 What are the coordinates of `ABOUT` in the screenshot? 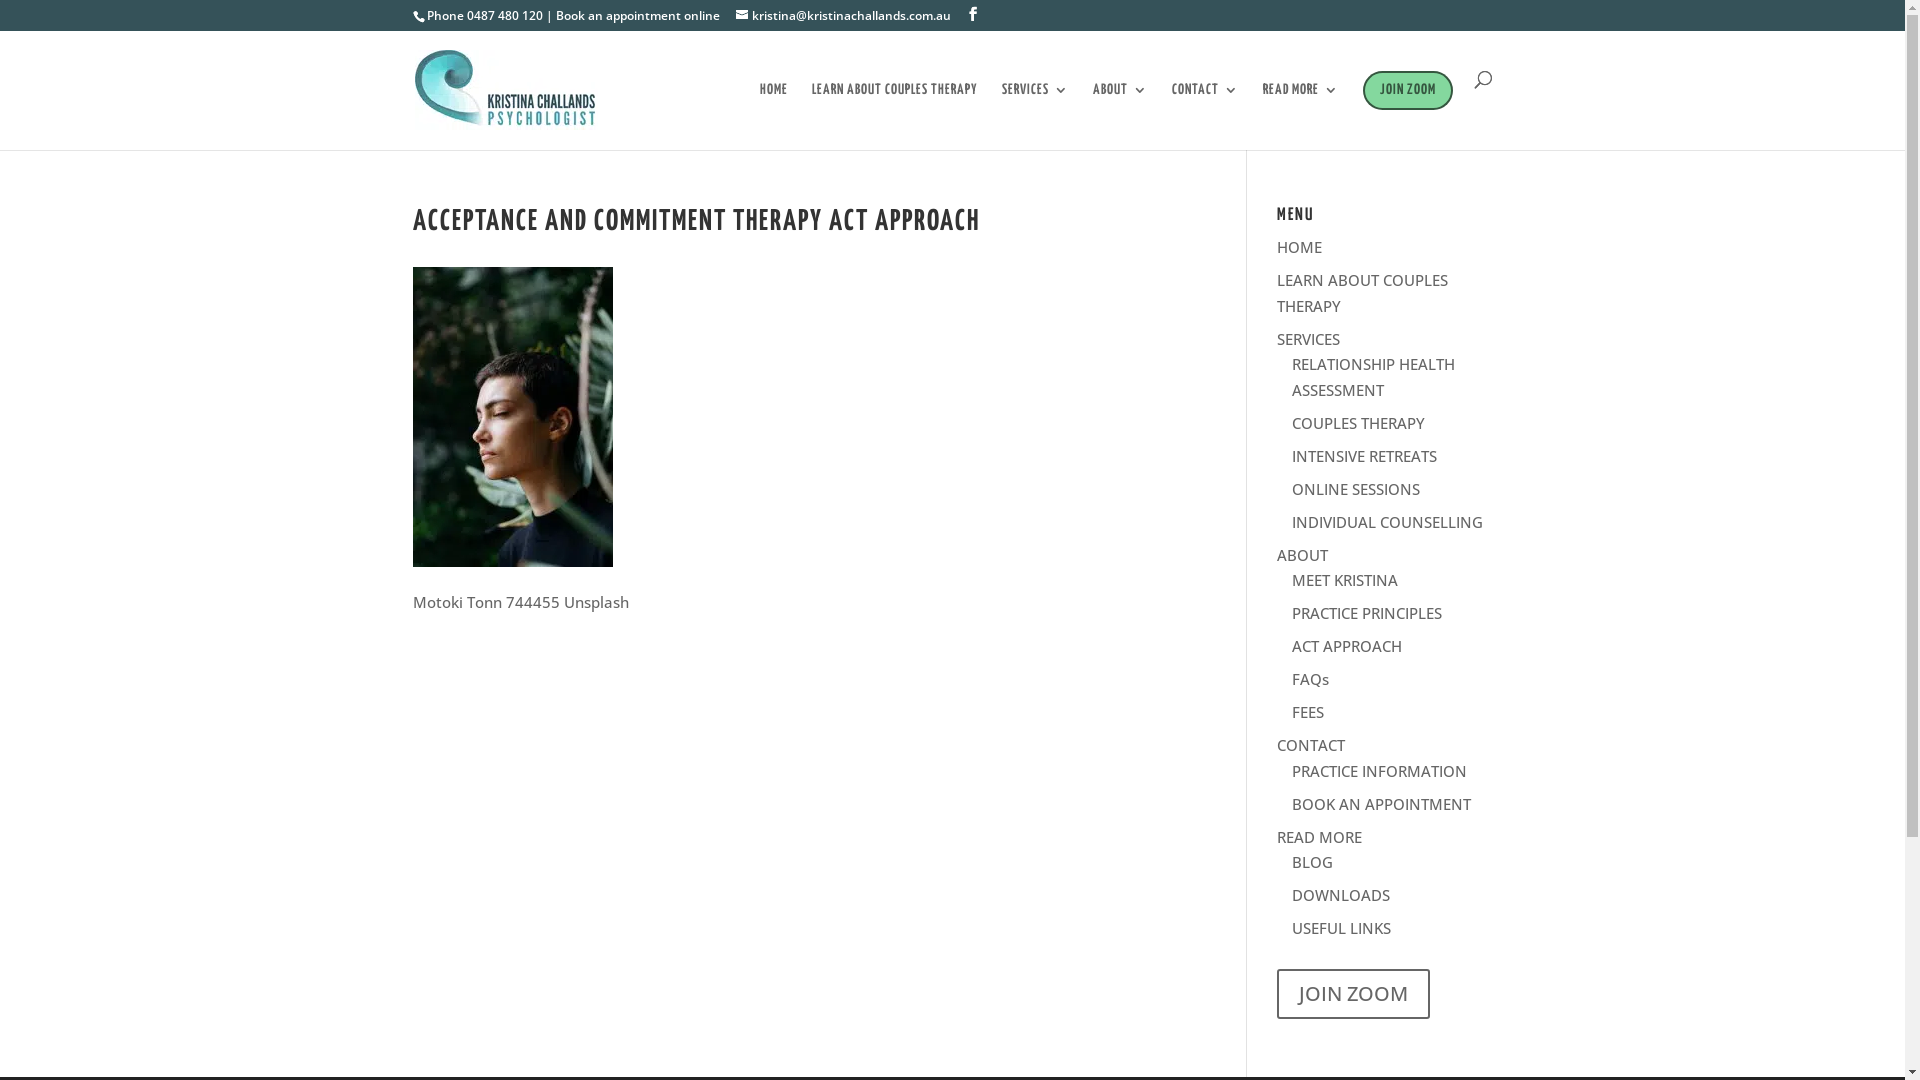 It's located at (1120, 109).